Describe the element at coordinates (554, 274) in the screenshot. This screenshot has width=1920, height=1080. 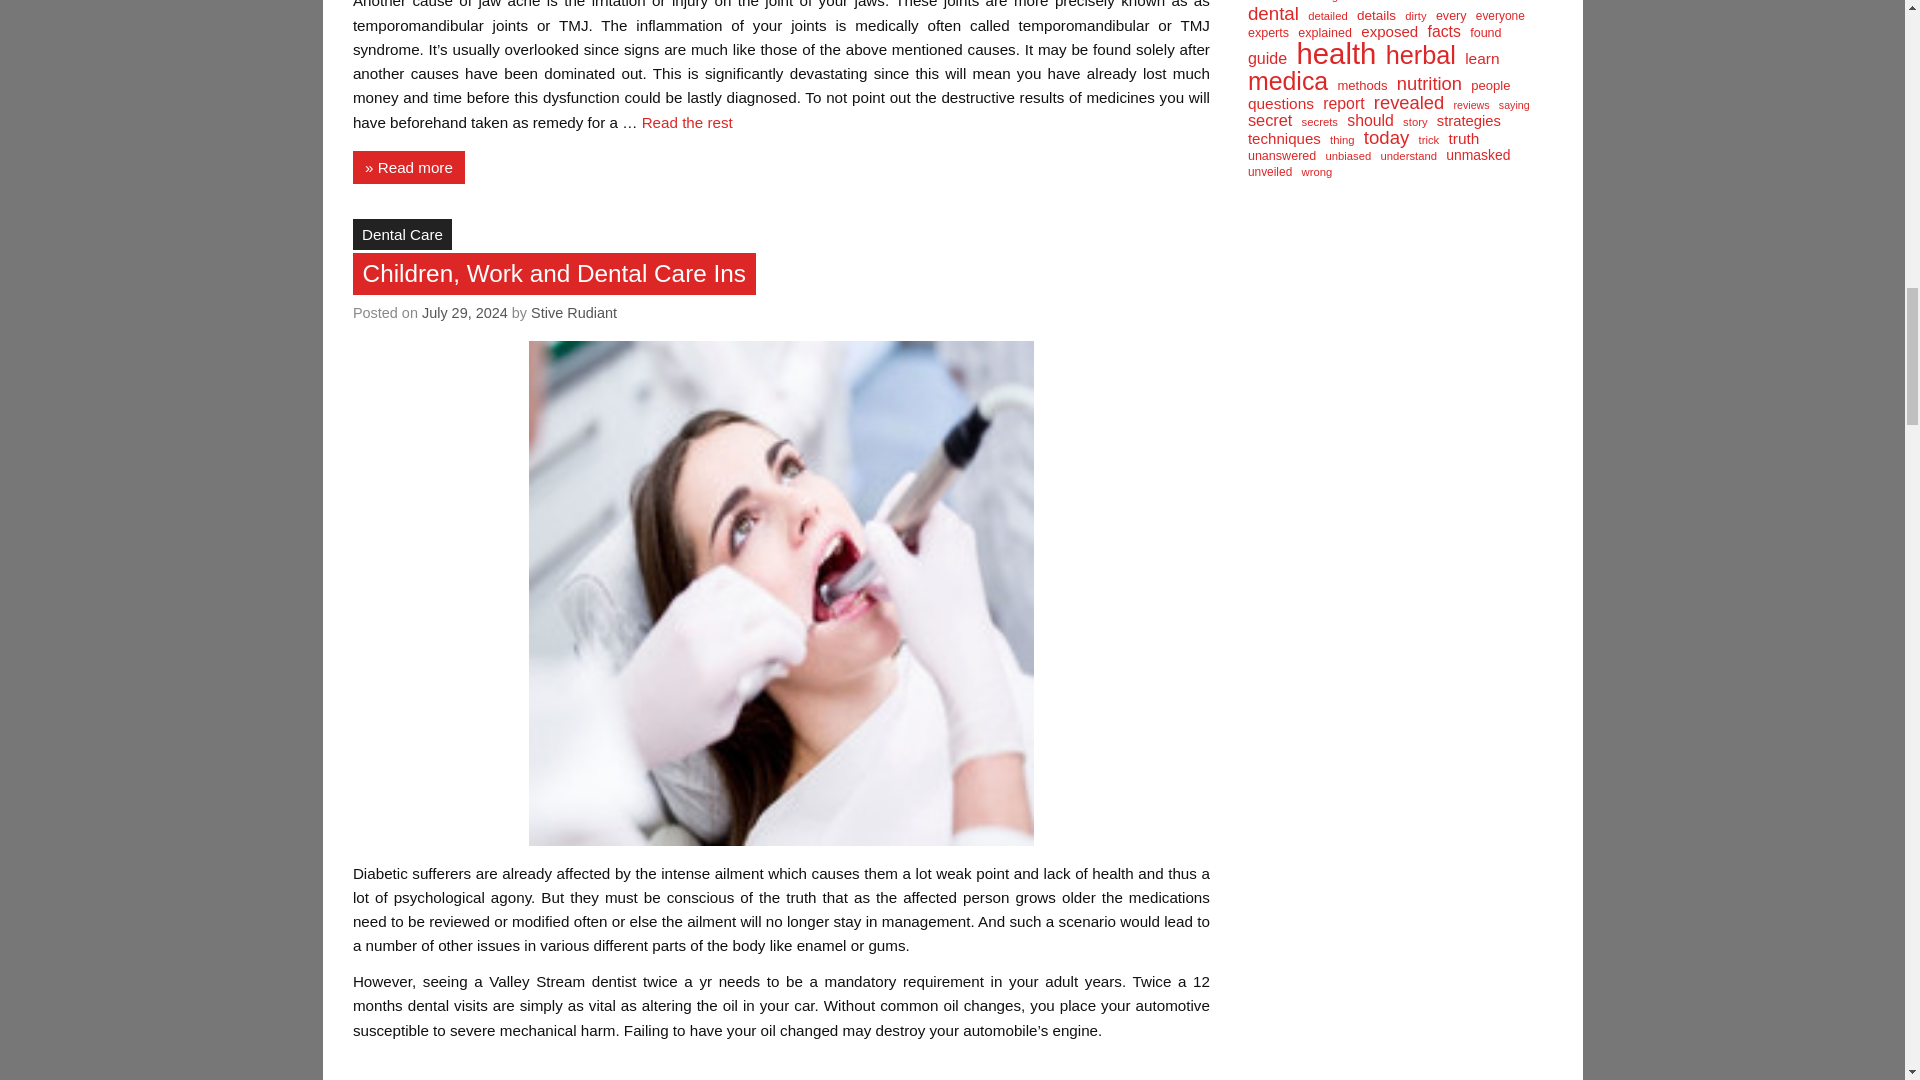
I see `Children, Work and Dental Care Ins` at that location.